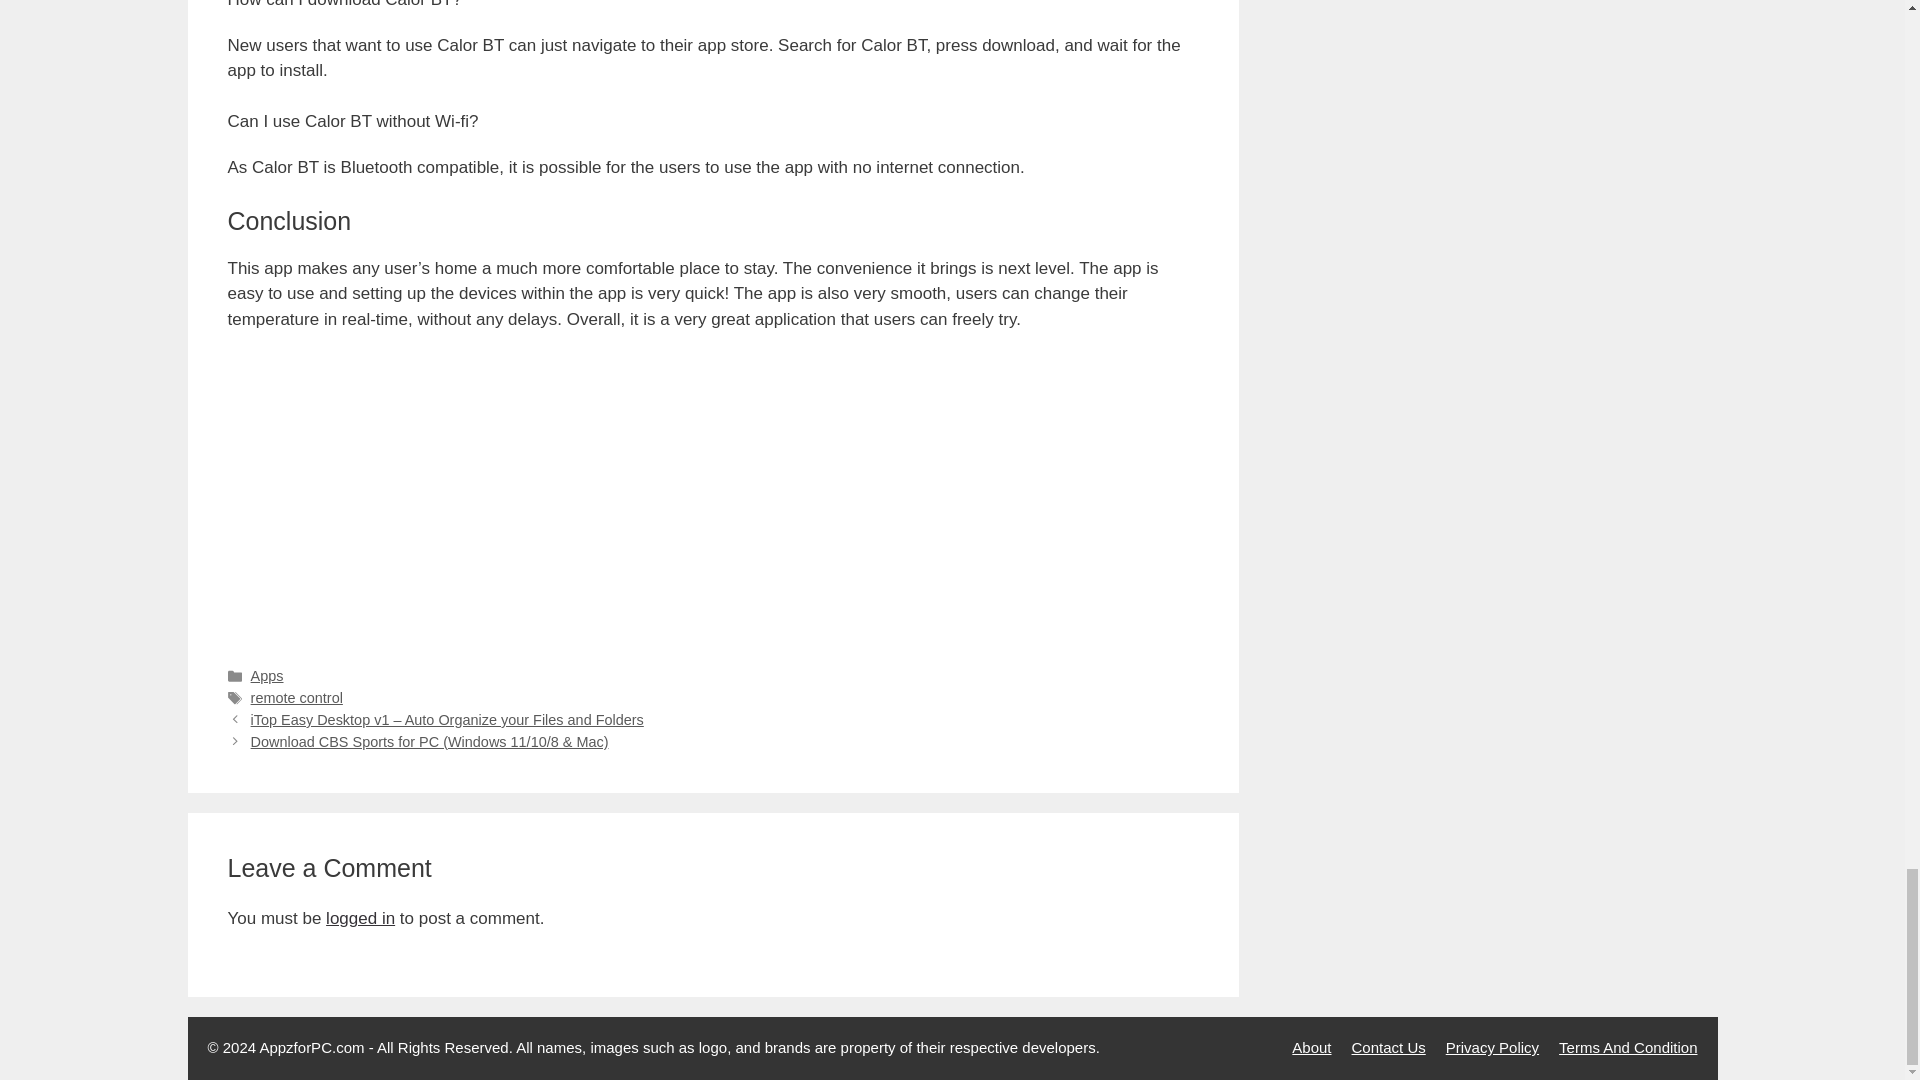 The image size is (1920, 1080). What do you see at coordinates (1492, 1047) in the screenshot?
I see `Privacy Policy` at bounding box center [1492, 1047].